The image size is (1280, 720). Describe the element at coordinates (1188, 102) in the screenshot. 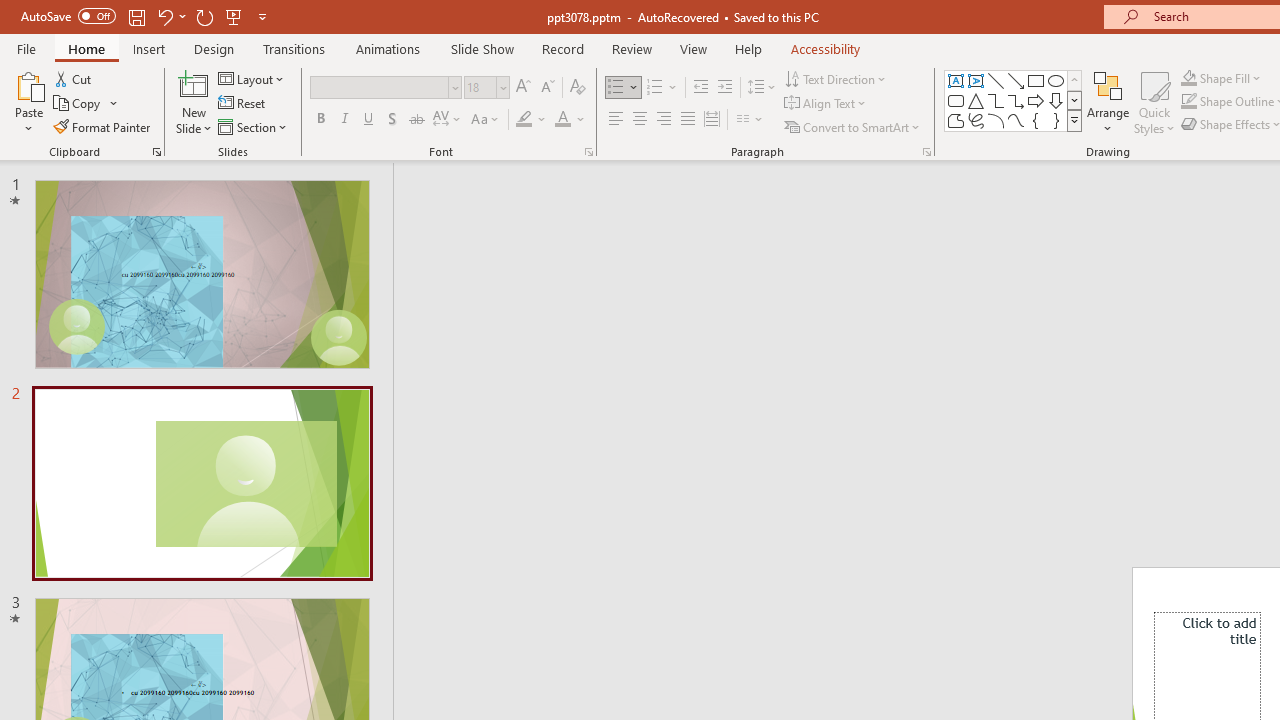

I see `Shape Outline Green, Accent 1` at that location.